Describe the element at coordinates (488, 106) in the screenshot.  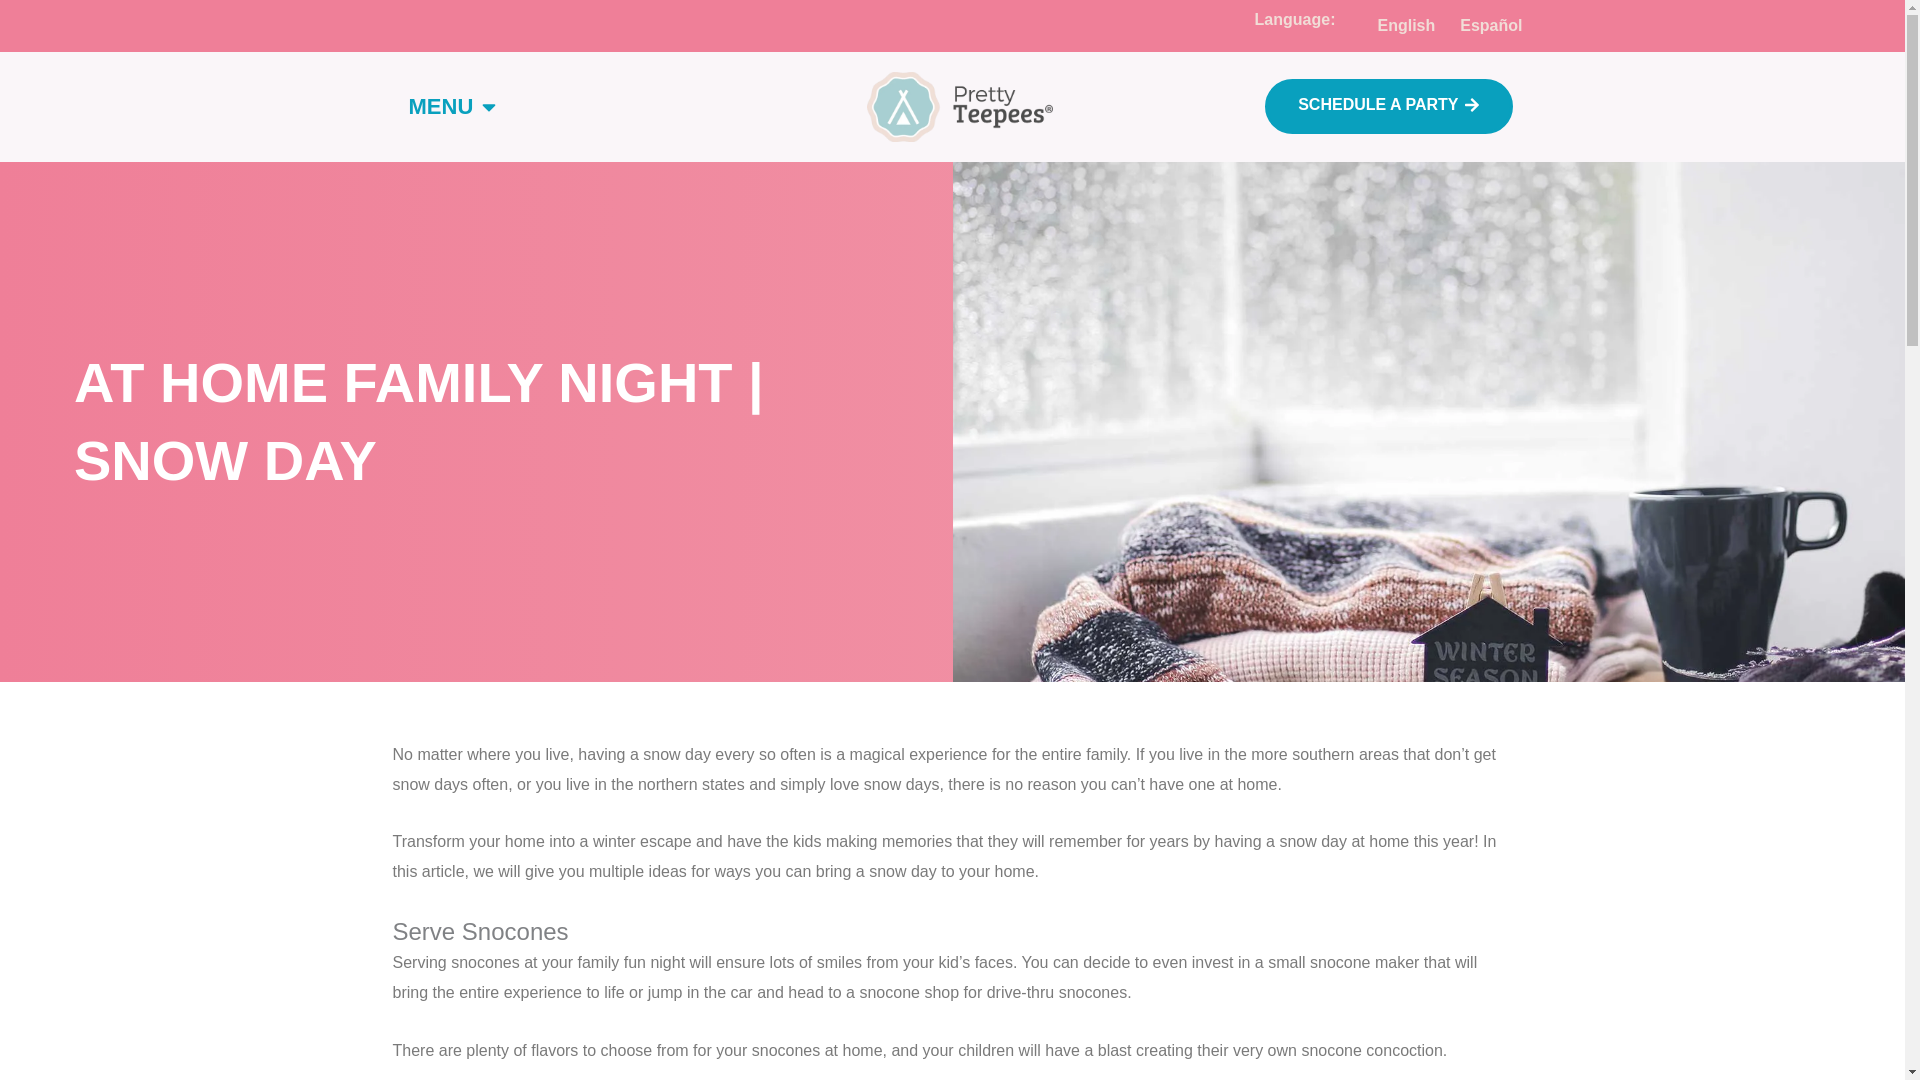
I see `Open MENU` at that location.